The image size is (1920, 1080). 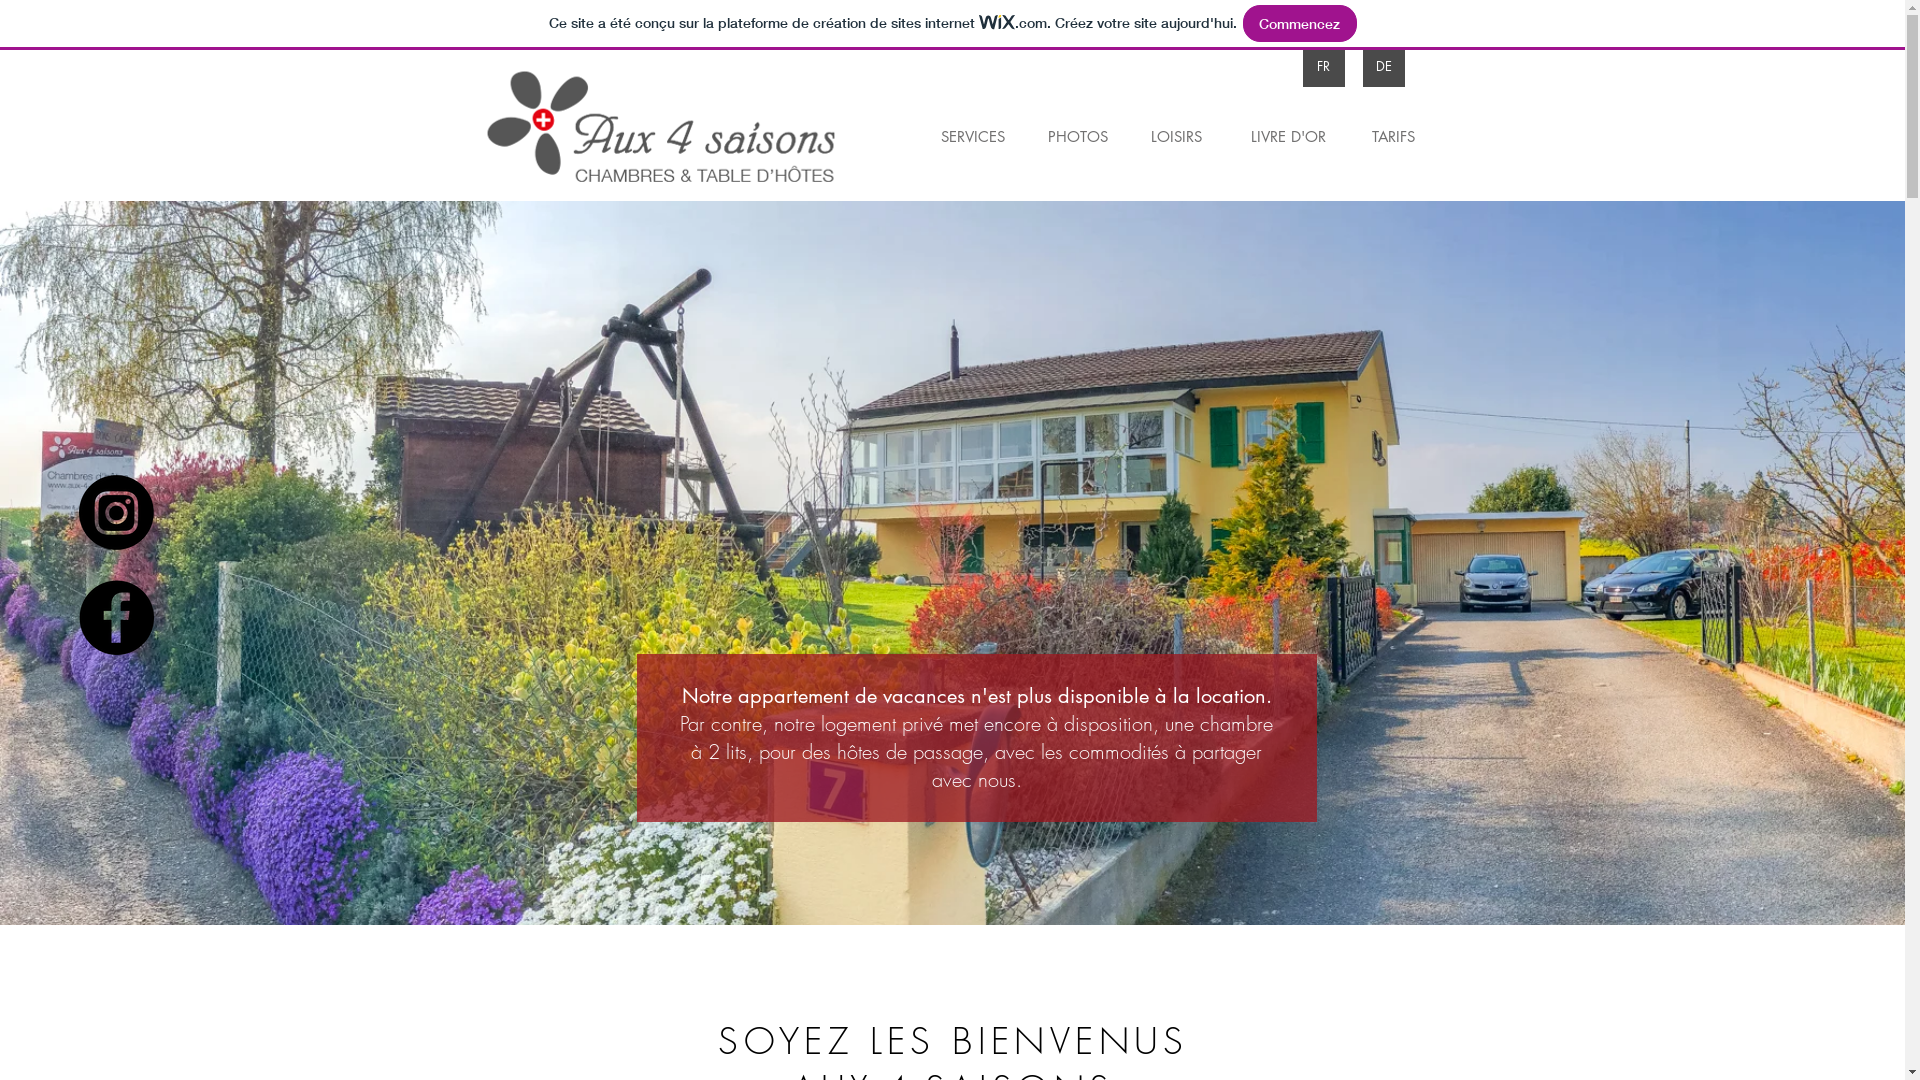 I want to click on TARIFS, so click(x=1392, y=136).